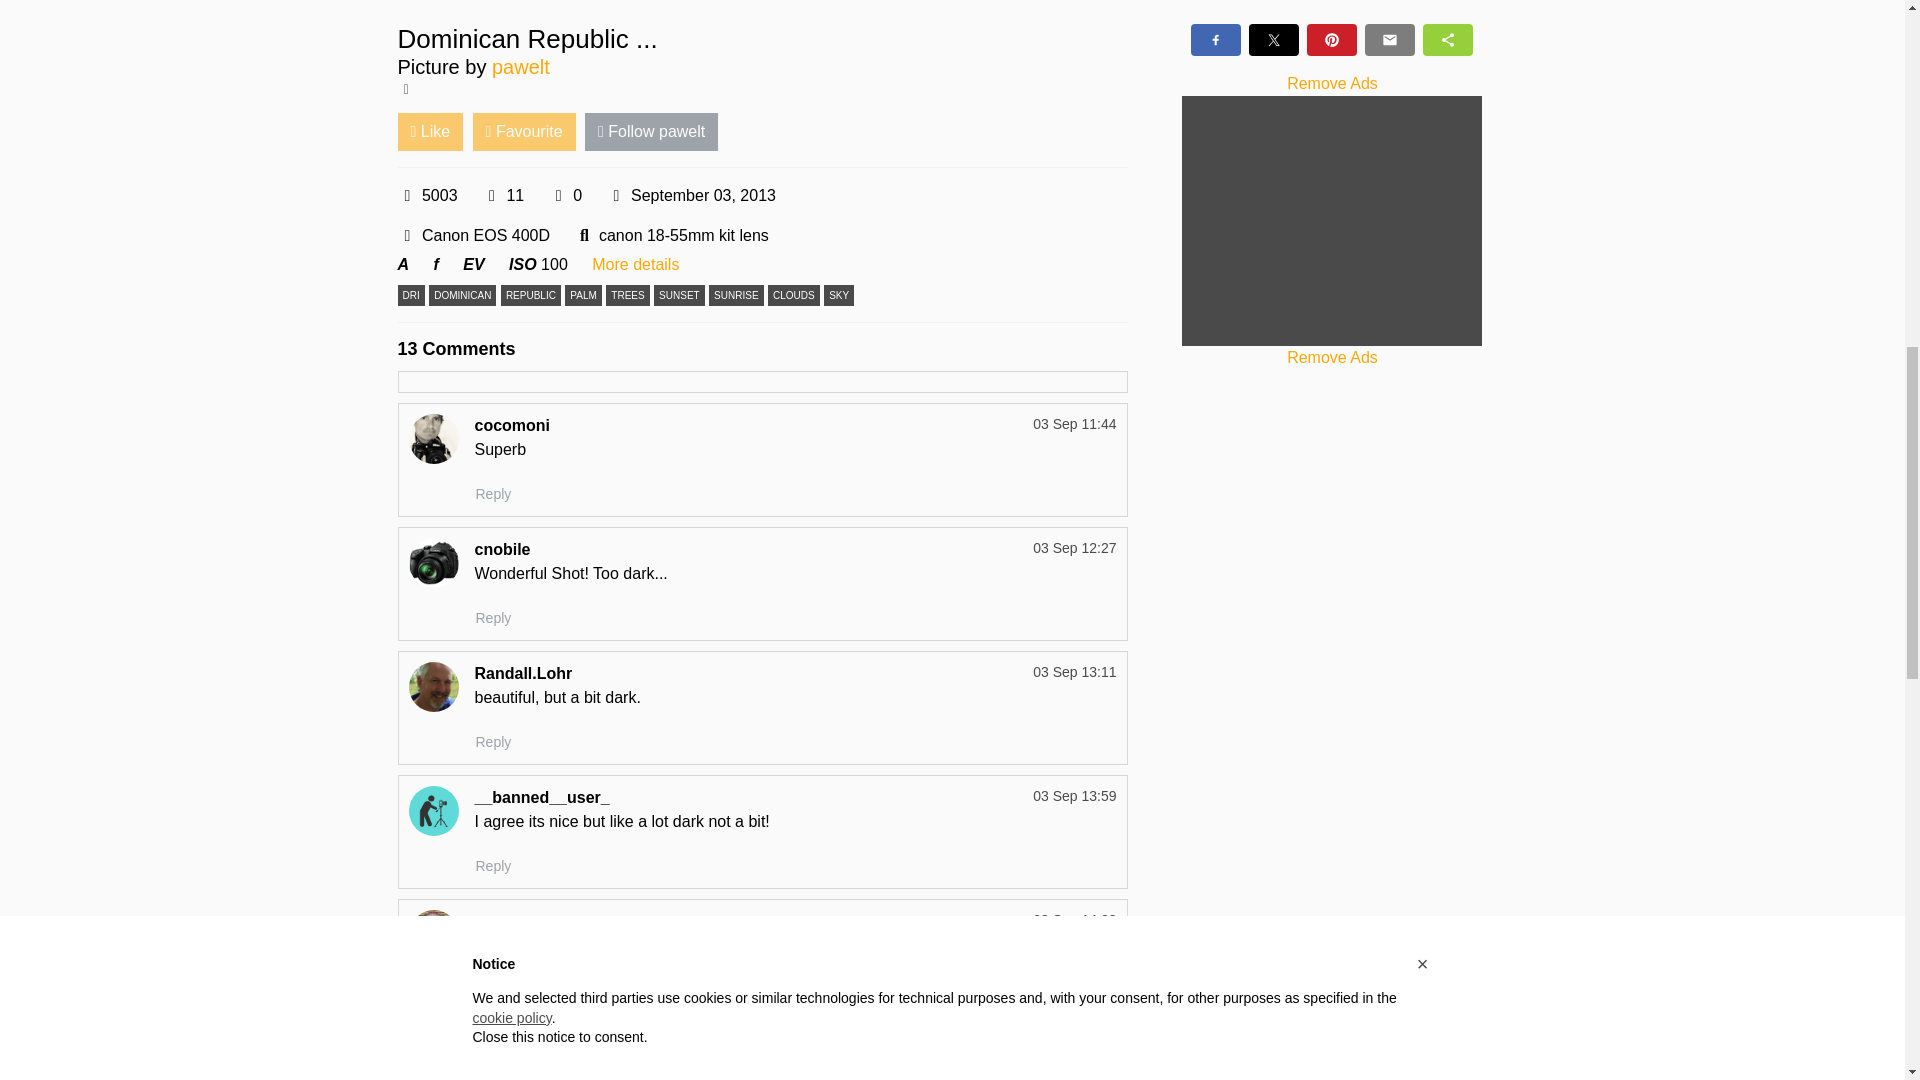  I want to click on Favourite, so click(524, 132).